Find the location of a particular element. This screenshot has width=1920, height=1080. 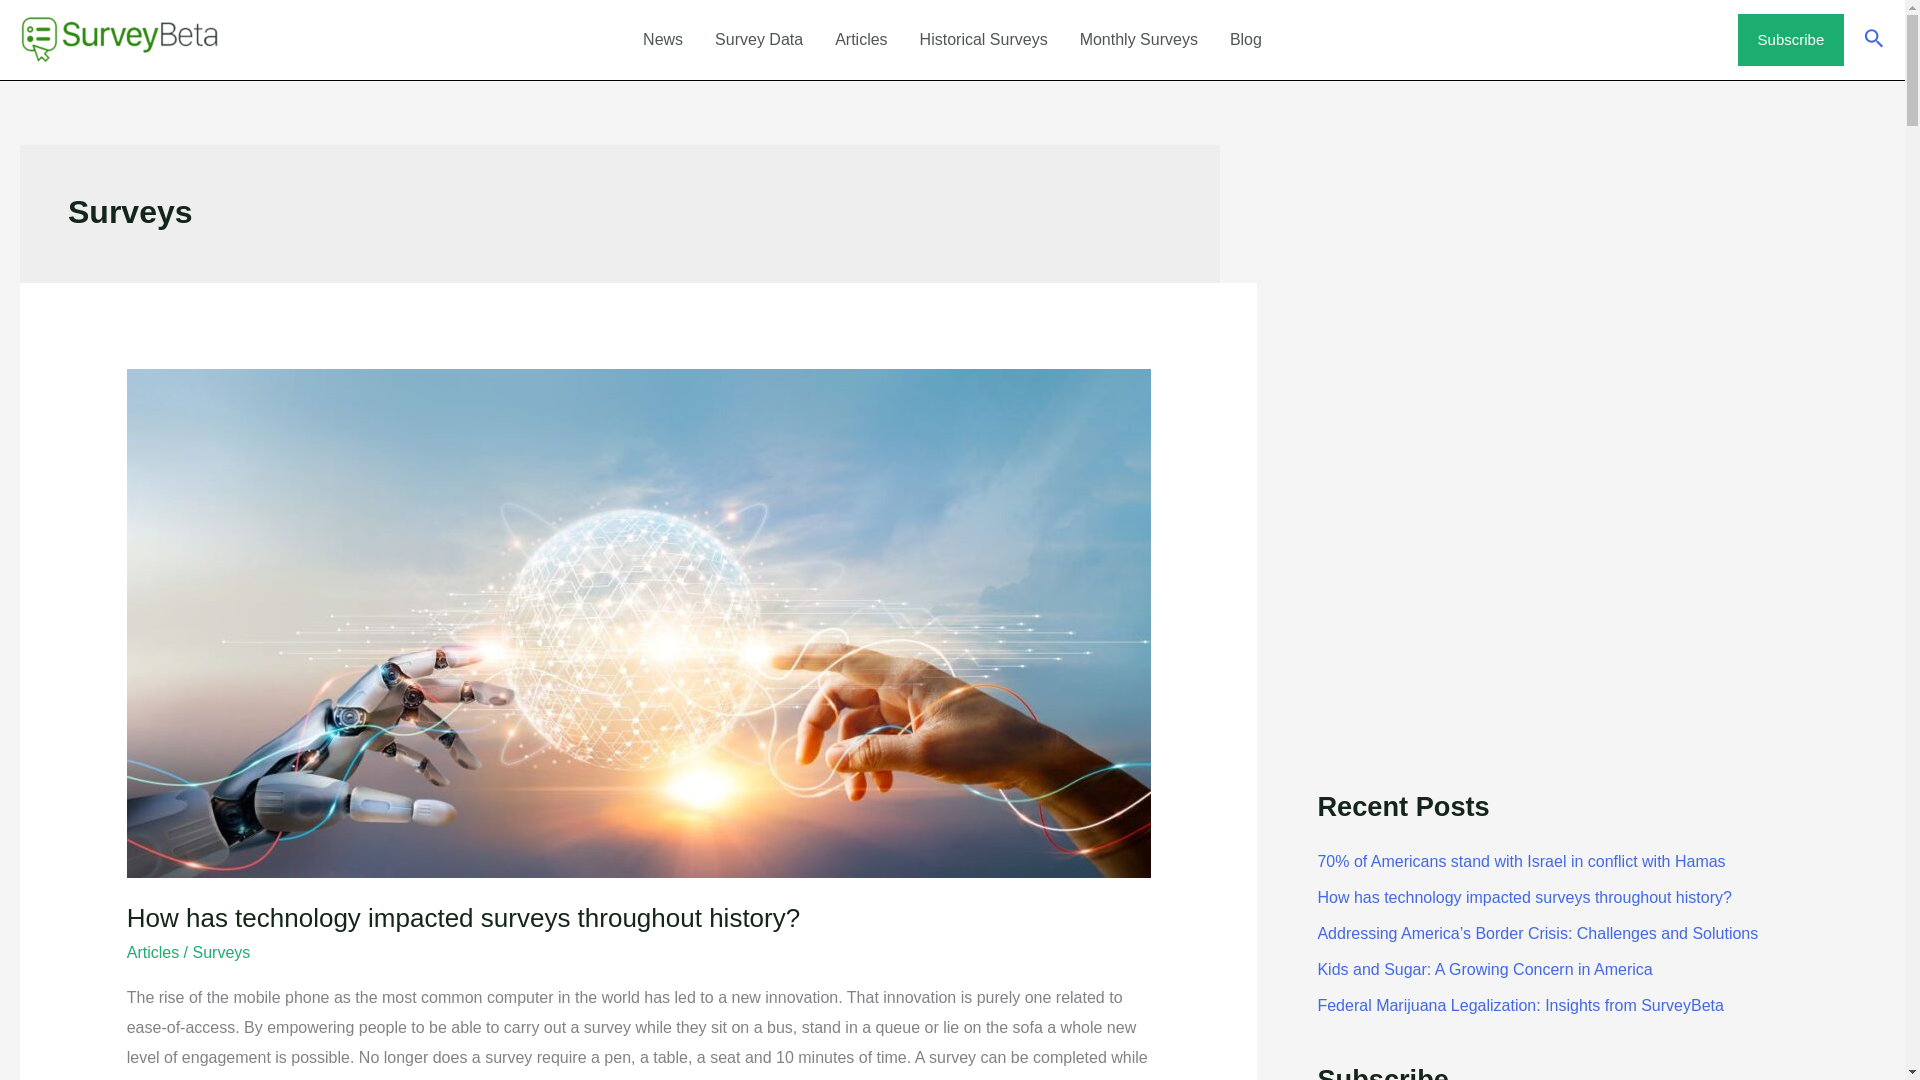

Subscribe is located at coordinates (1791, 40).